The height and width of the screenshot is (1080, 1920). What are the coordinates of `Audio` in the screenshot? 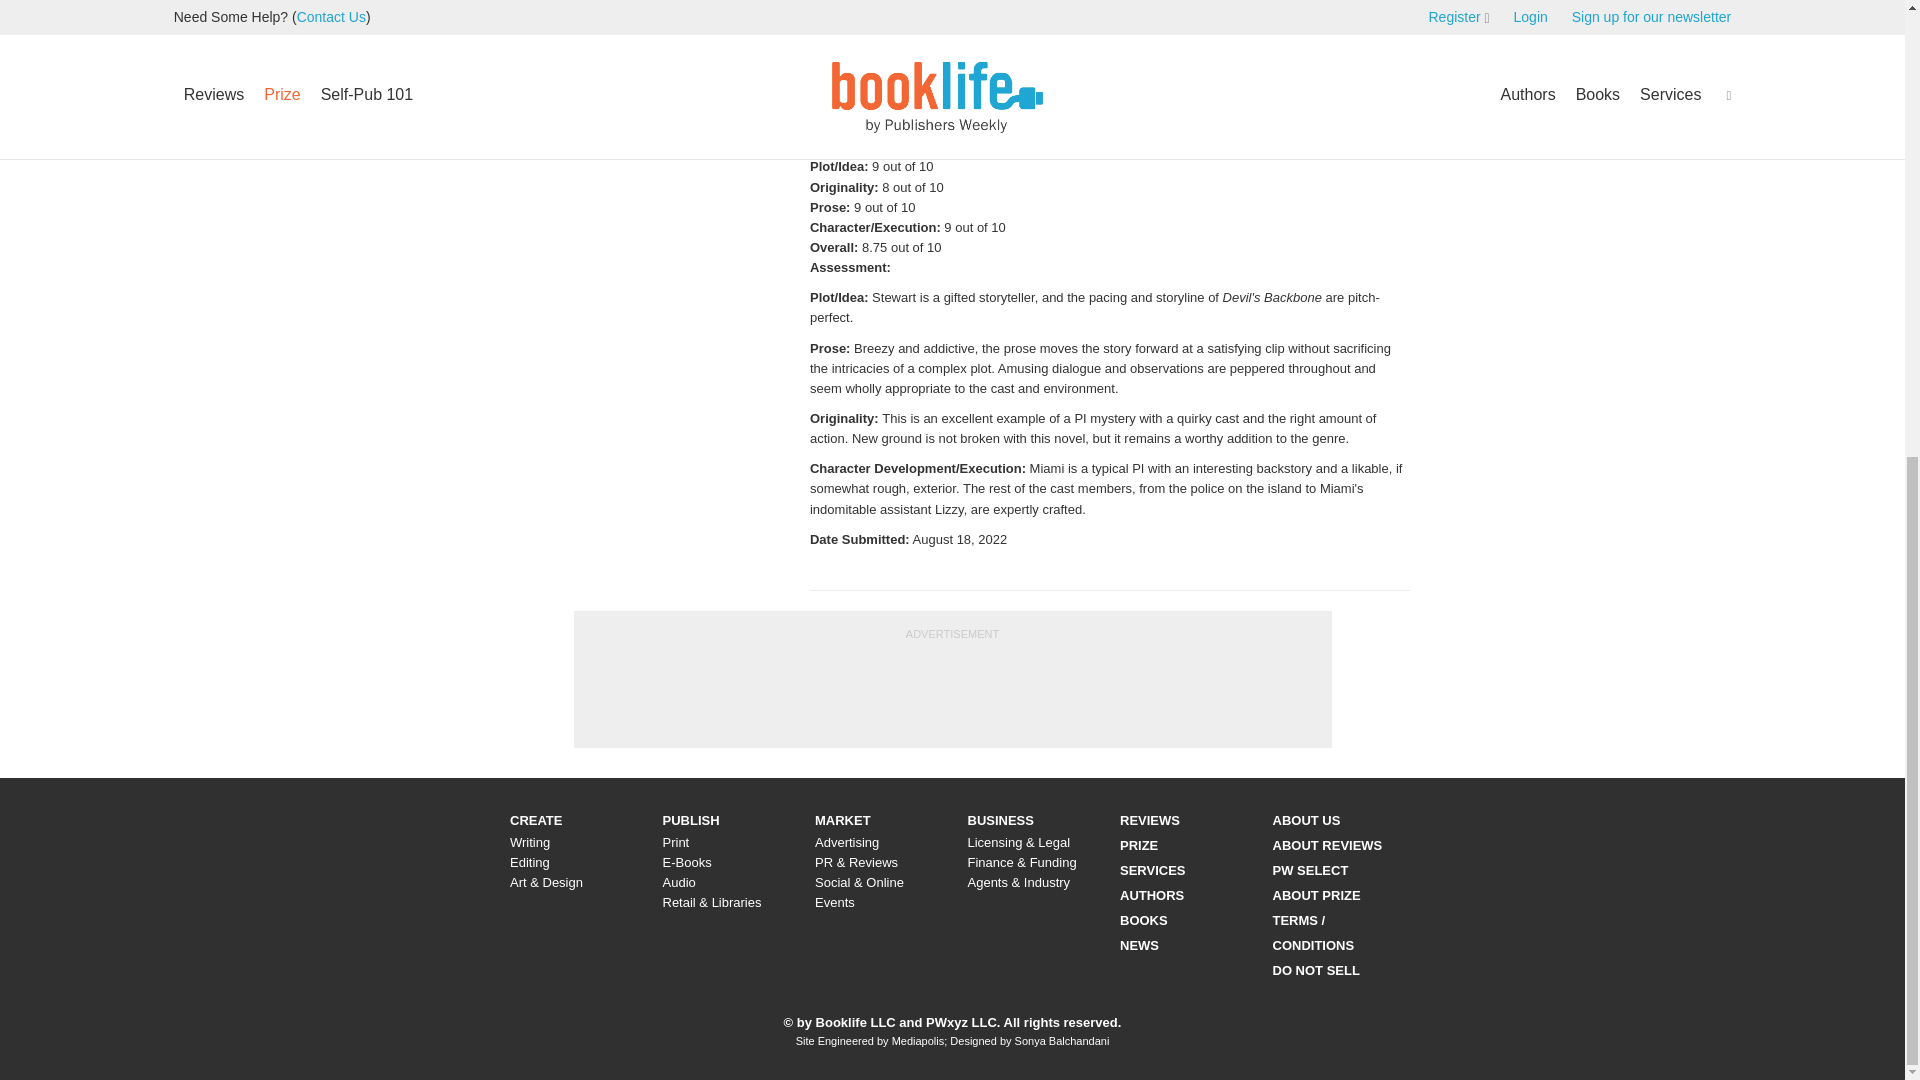 It's located at (678, 882).